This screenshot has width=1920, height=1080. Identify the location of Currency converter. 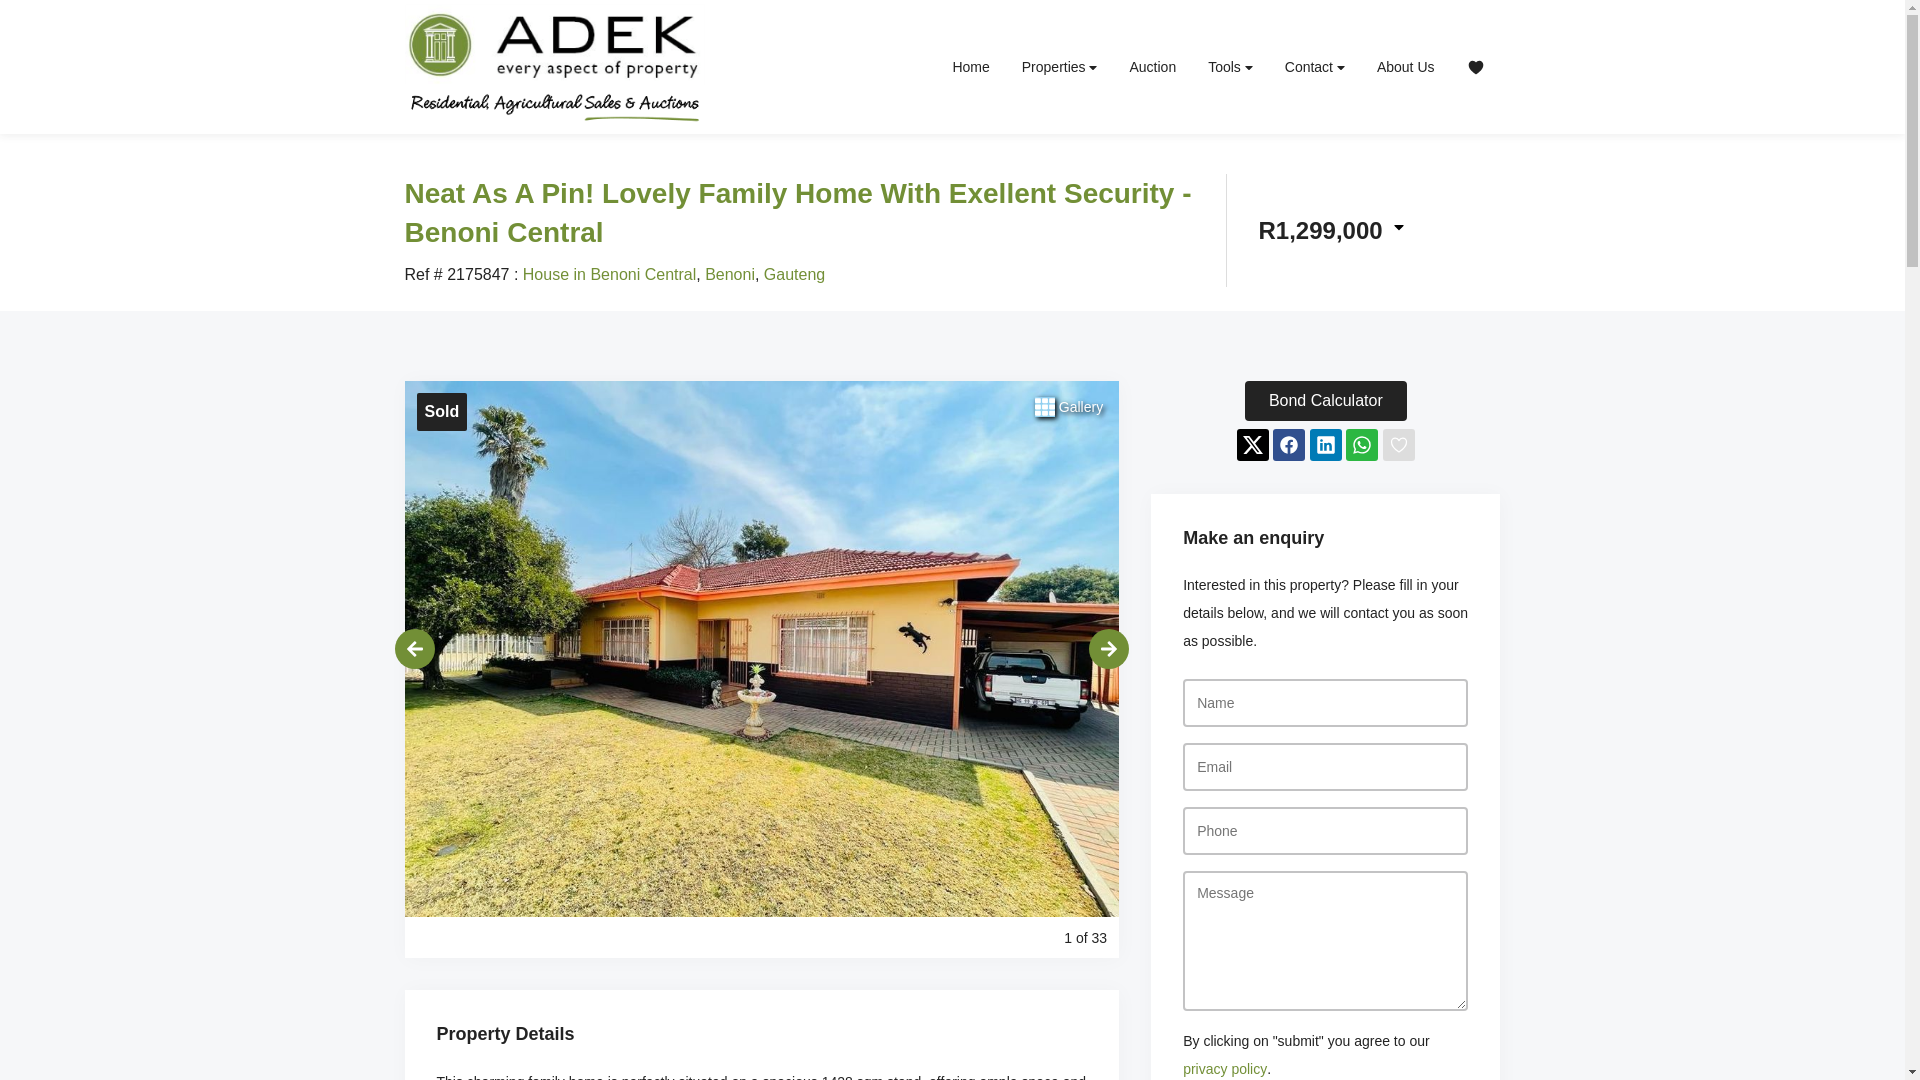
(1331, 230).